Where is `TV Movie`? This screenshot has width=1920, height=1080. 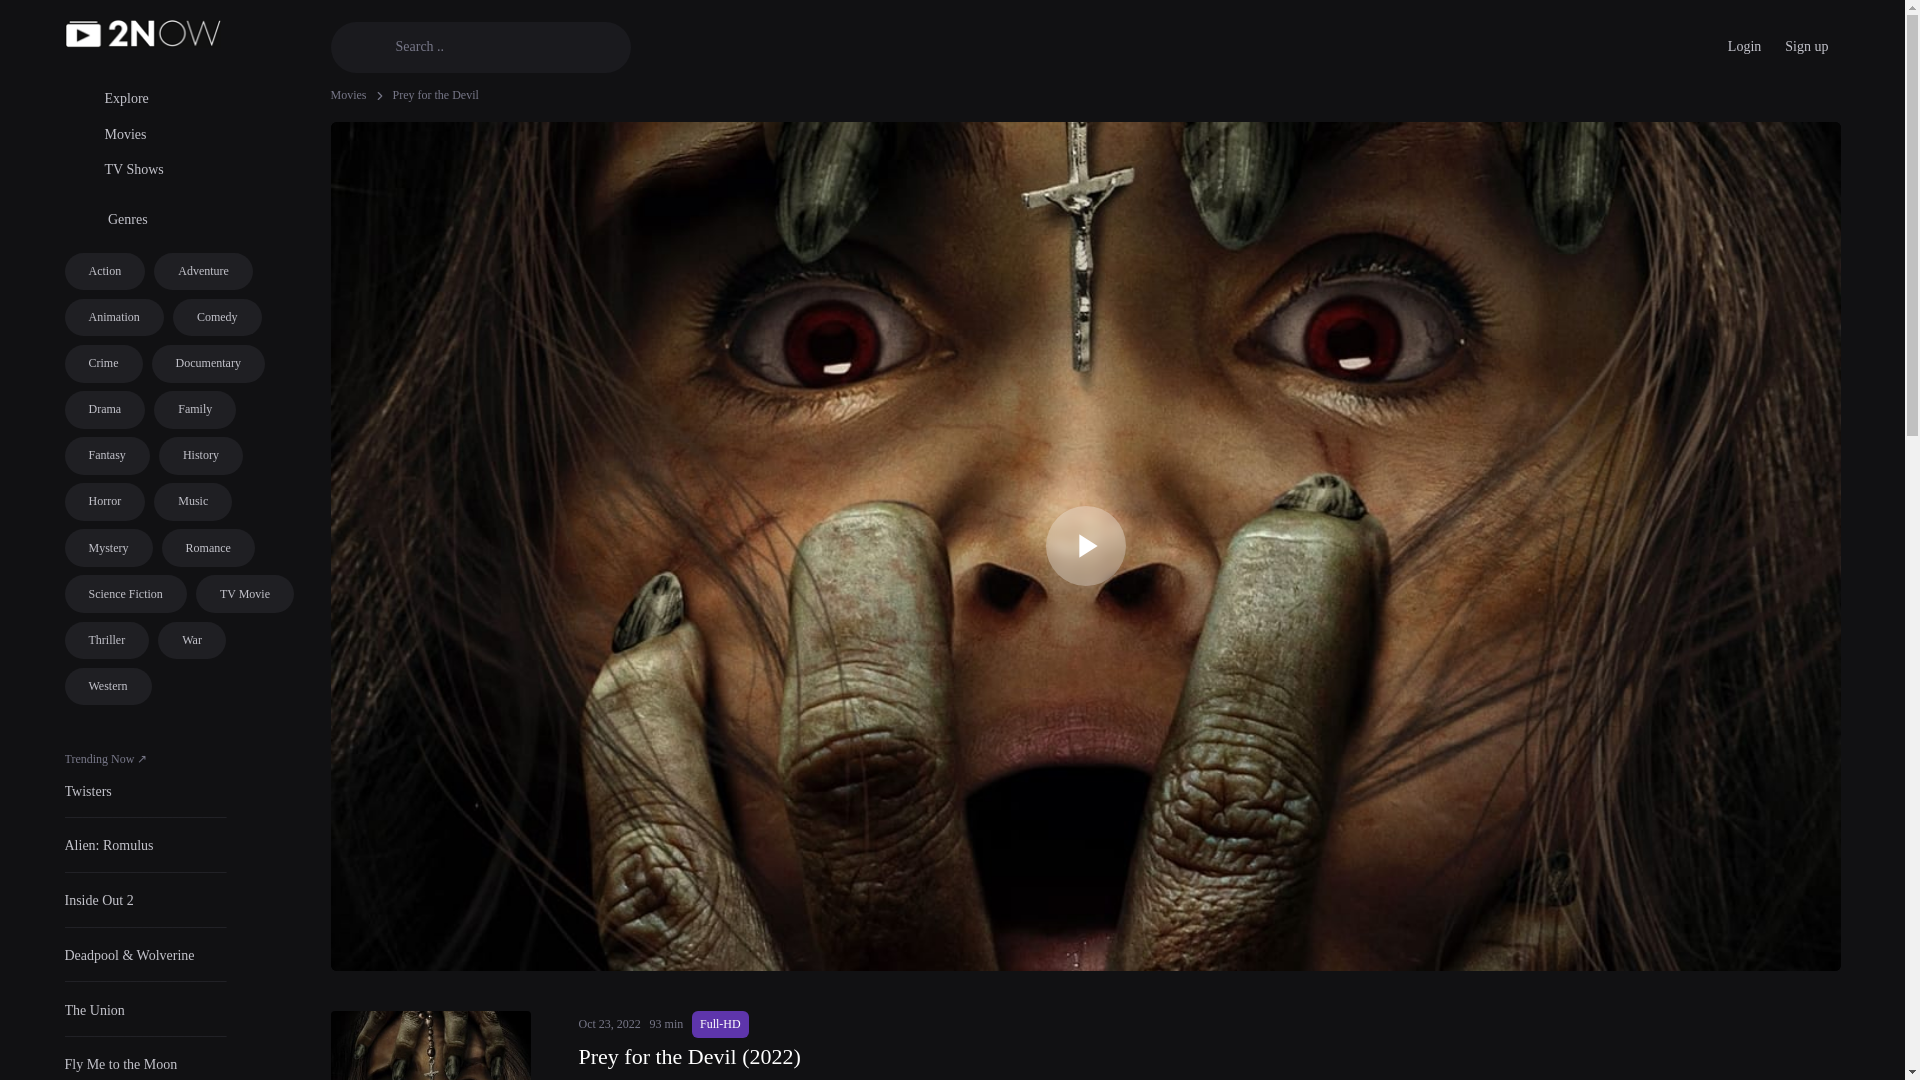
TV Movie is located at coordinates (244, 594).